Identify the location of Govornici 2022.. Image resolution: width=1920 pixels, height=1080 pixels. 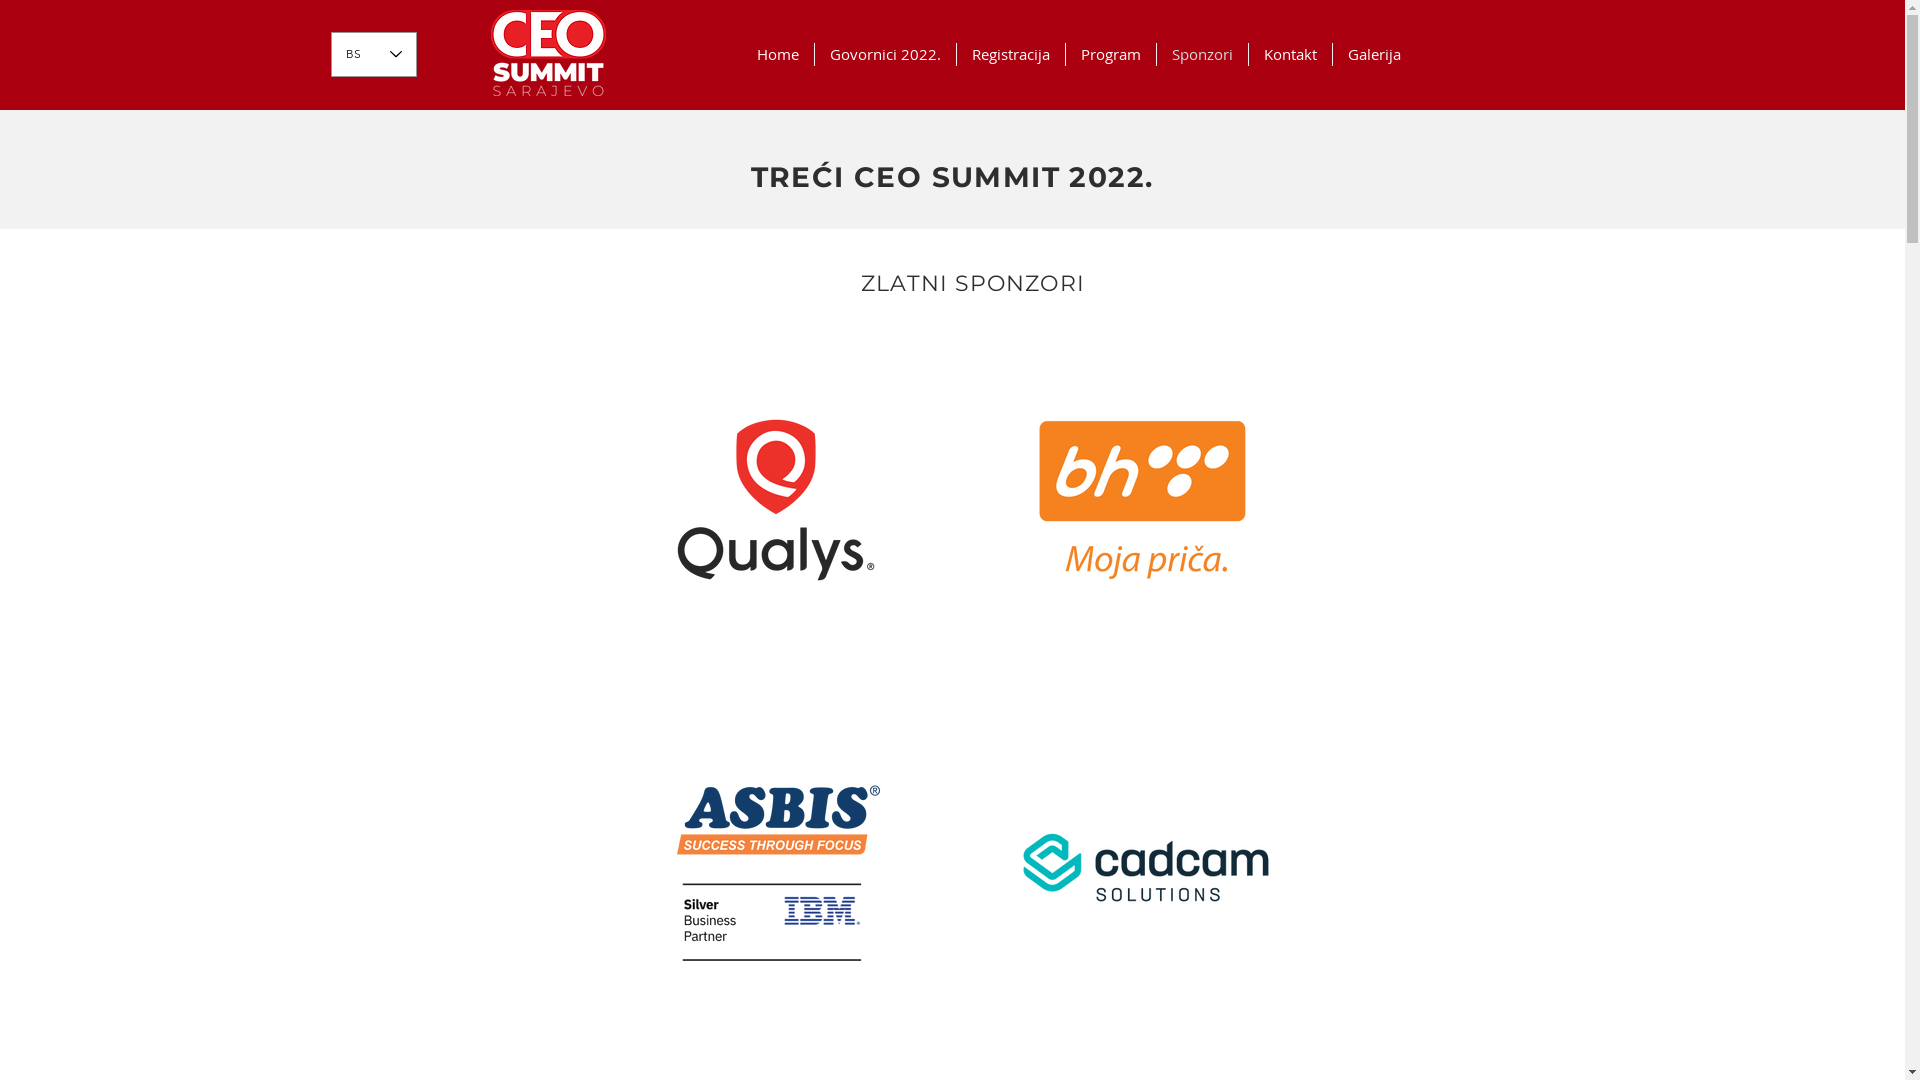
(884, 54).